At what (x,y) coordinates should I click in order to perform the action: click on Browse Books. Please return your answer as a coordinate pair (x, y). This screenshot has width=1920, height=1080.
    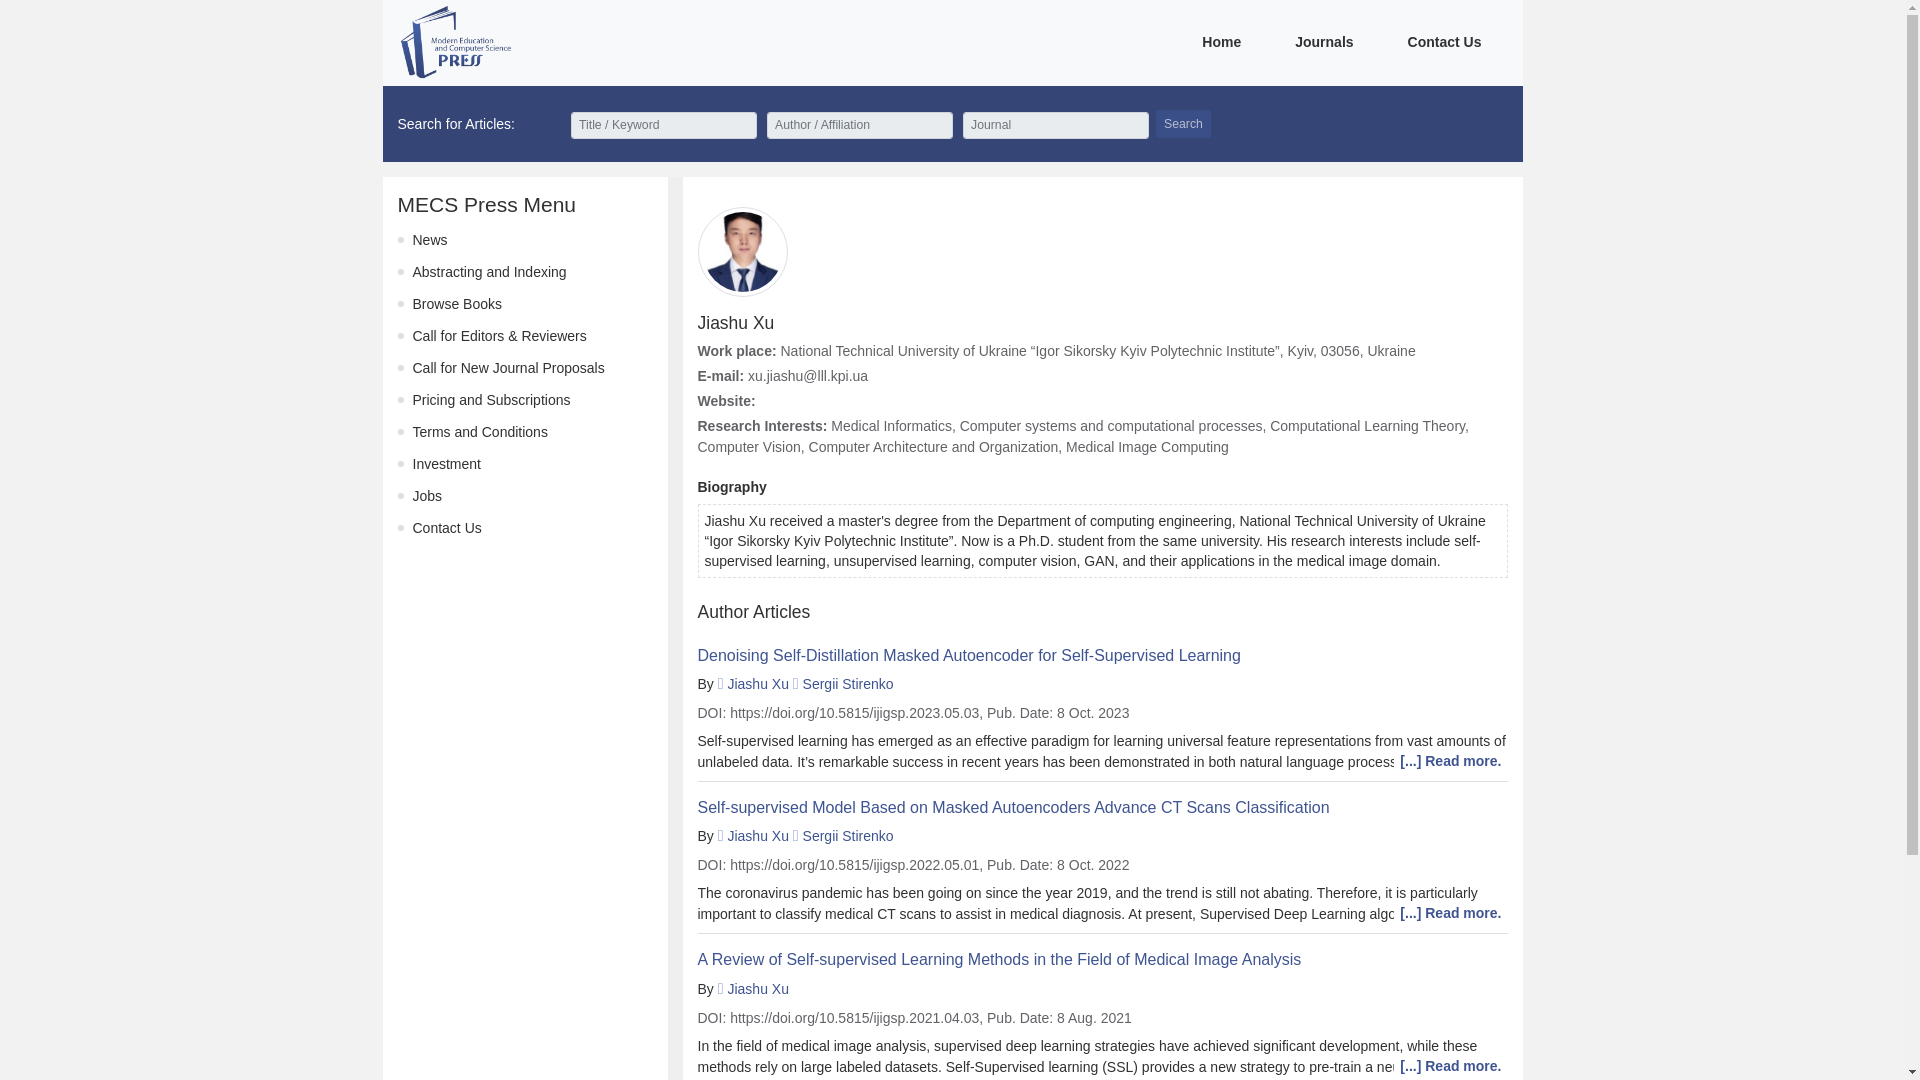
    Looking at the image, I should click on (456, 304).